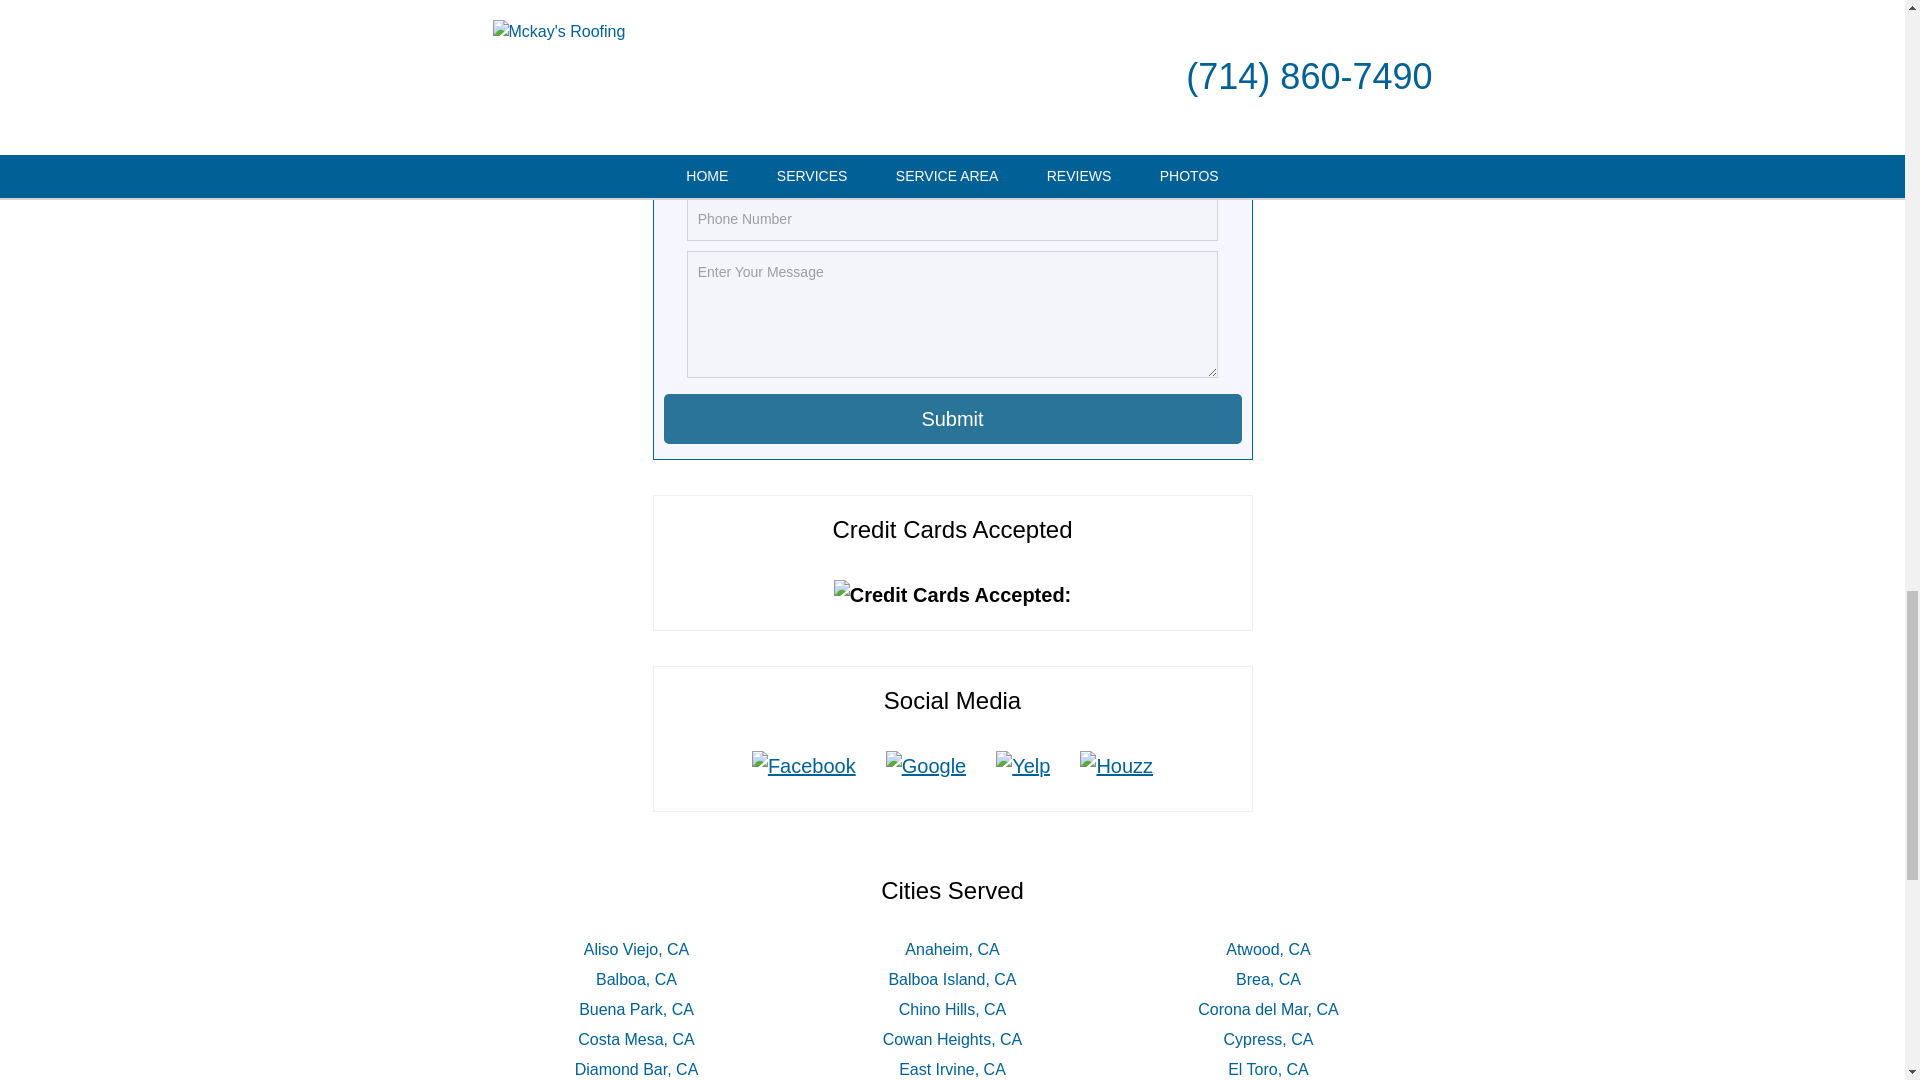 Image resolution: width=1920 pixels, height=1080 pixels. Describe the element at coordinates (953, 418) in the screenshot. I see `Submit` at that location.